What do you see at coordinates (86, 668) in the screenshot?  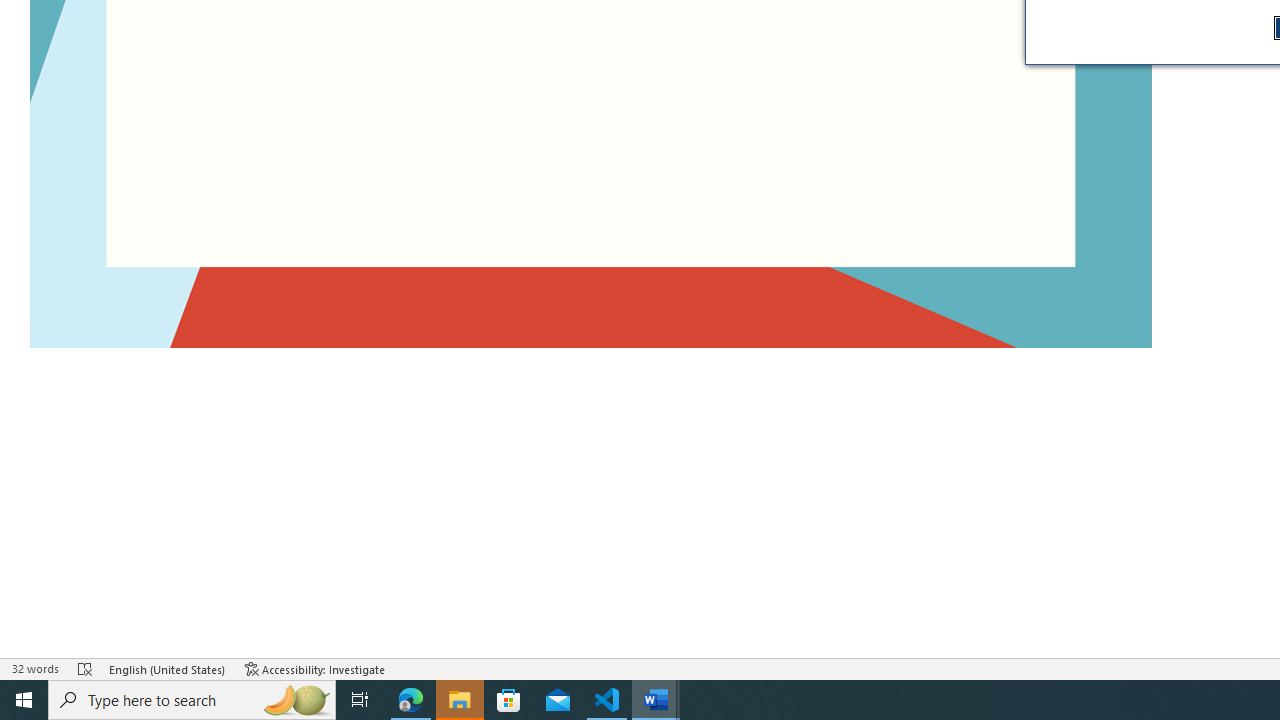 I see `Spelling and Grammar Check Errors` at bounding box center [86, 668].